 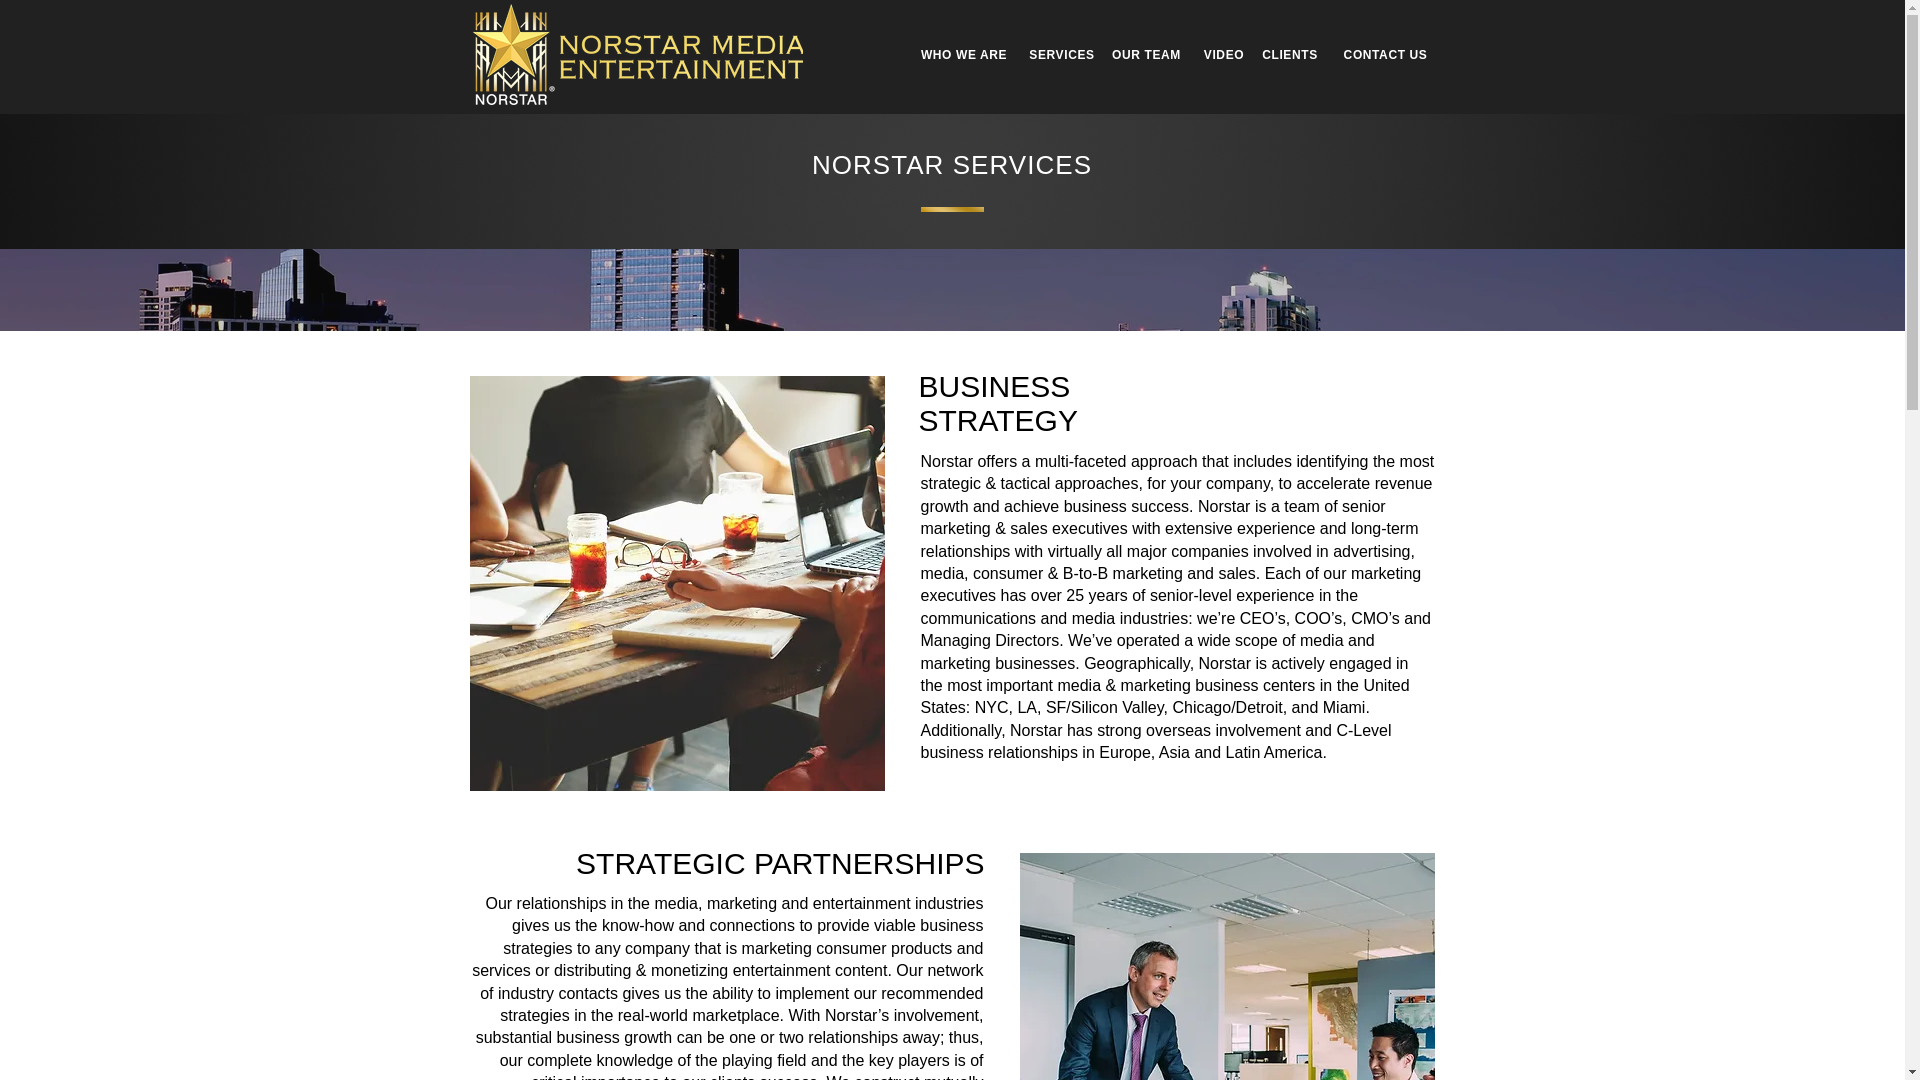 I want to click on SERVICES, so click(x=1062, y=54).